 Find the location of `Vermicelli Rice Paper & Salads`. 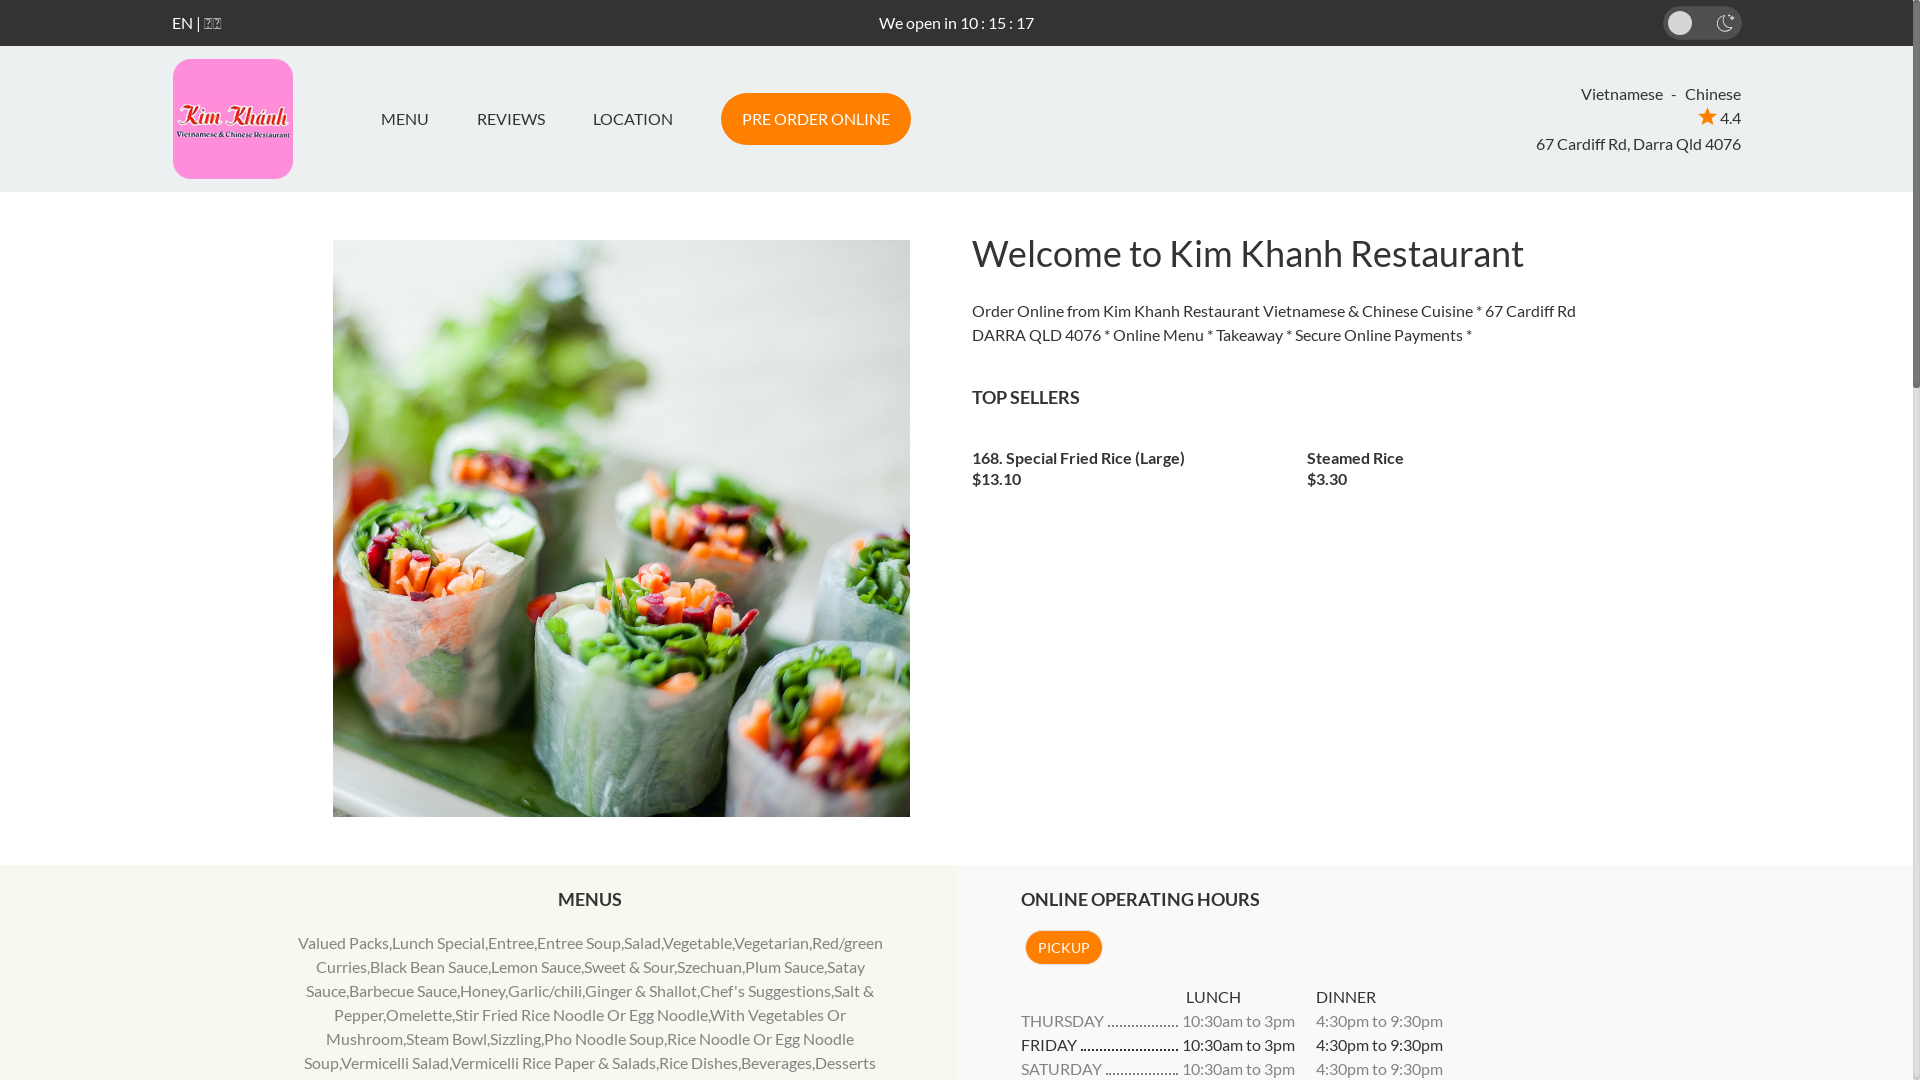

Vermicelli Rice Paper & Salads is located at coordinates (554, 1062).